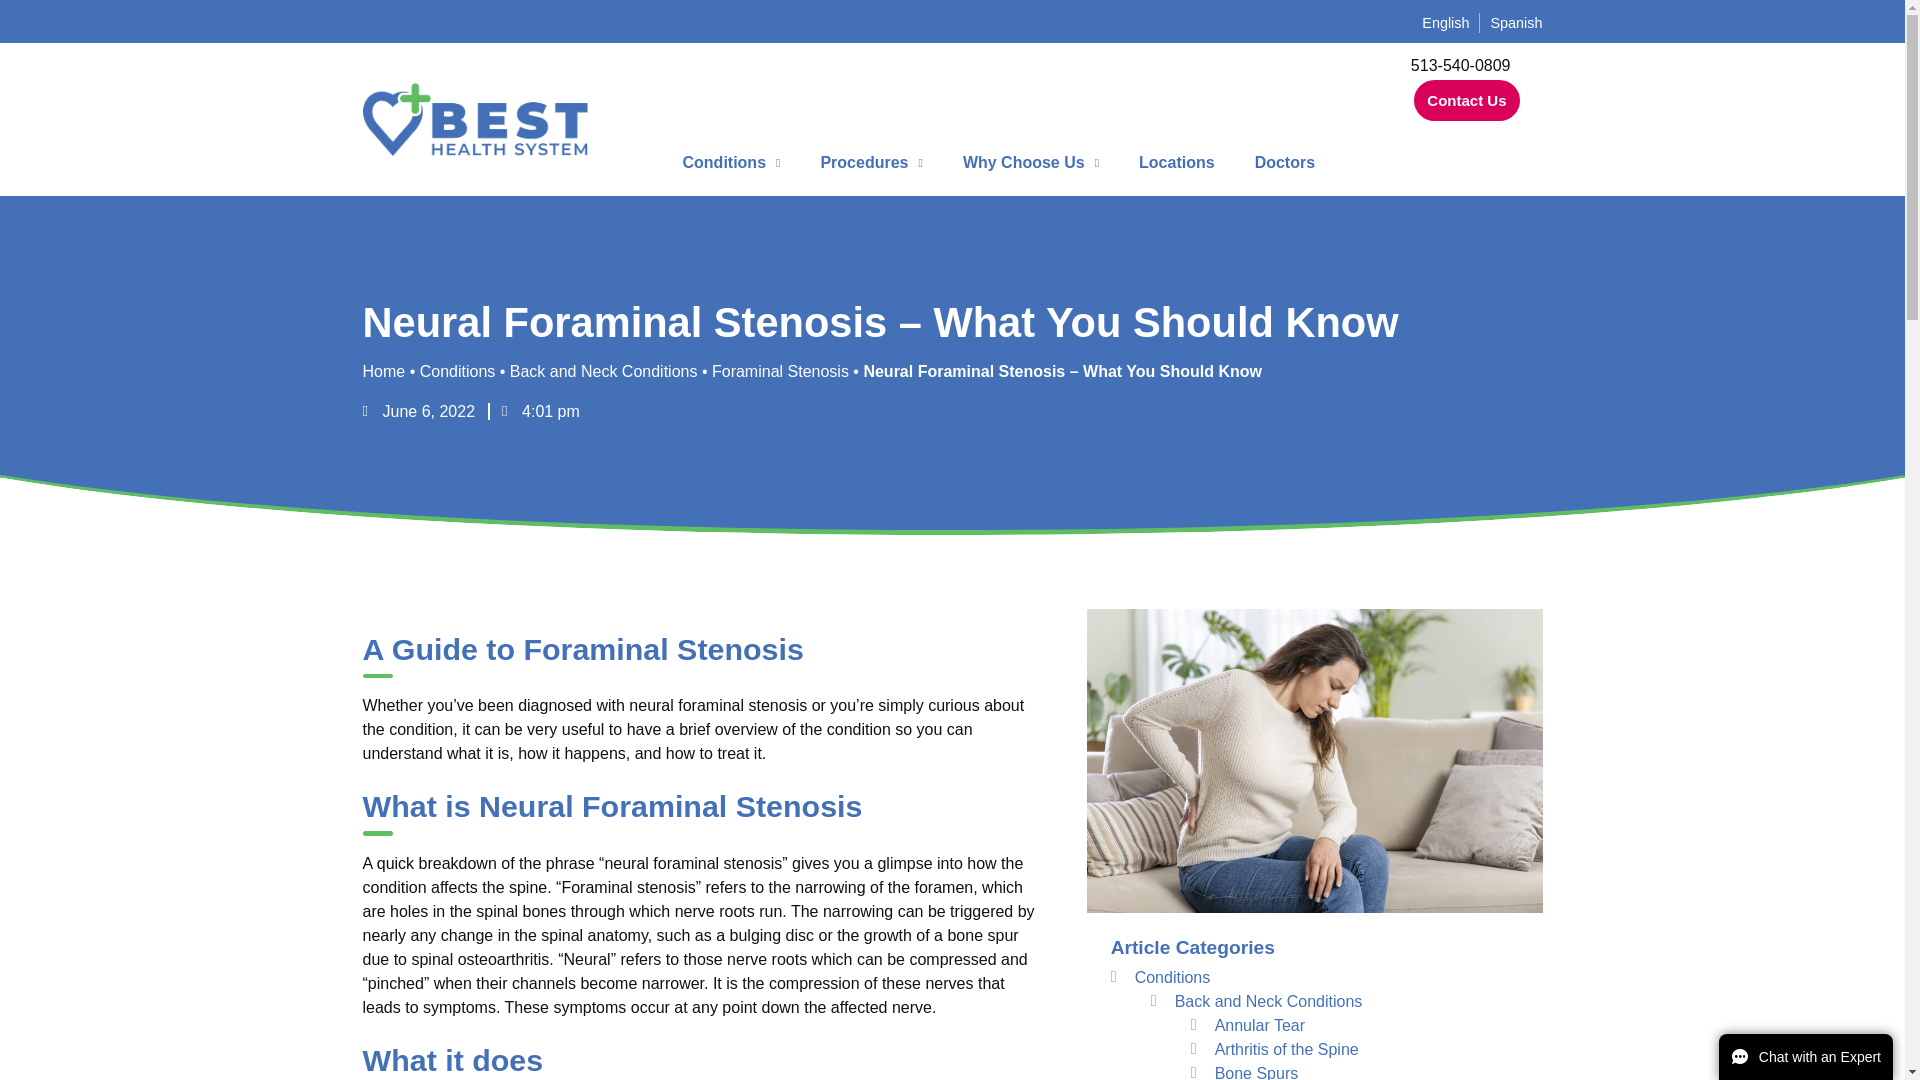 The image size is (1920, 1080). Describe the element at coordinates (1284, 162) in the screenshot. I see `Doctors` at that location.